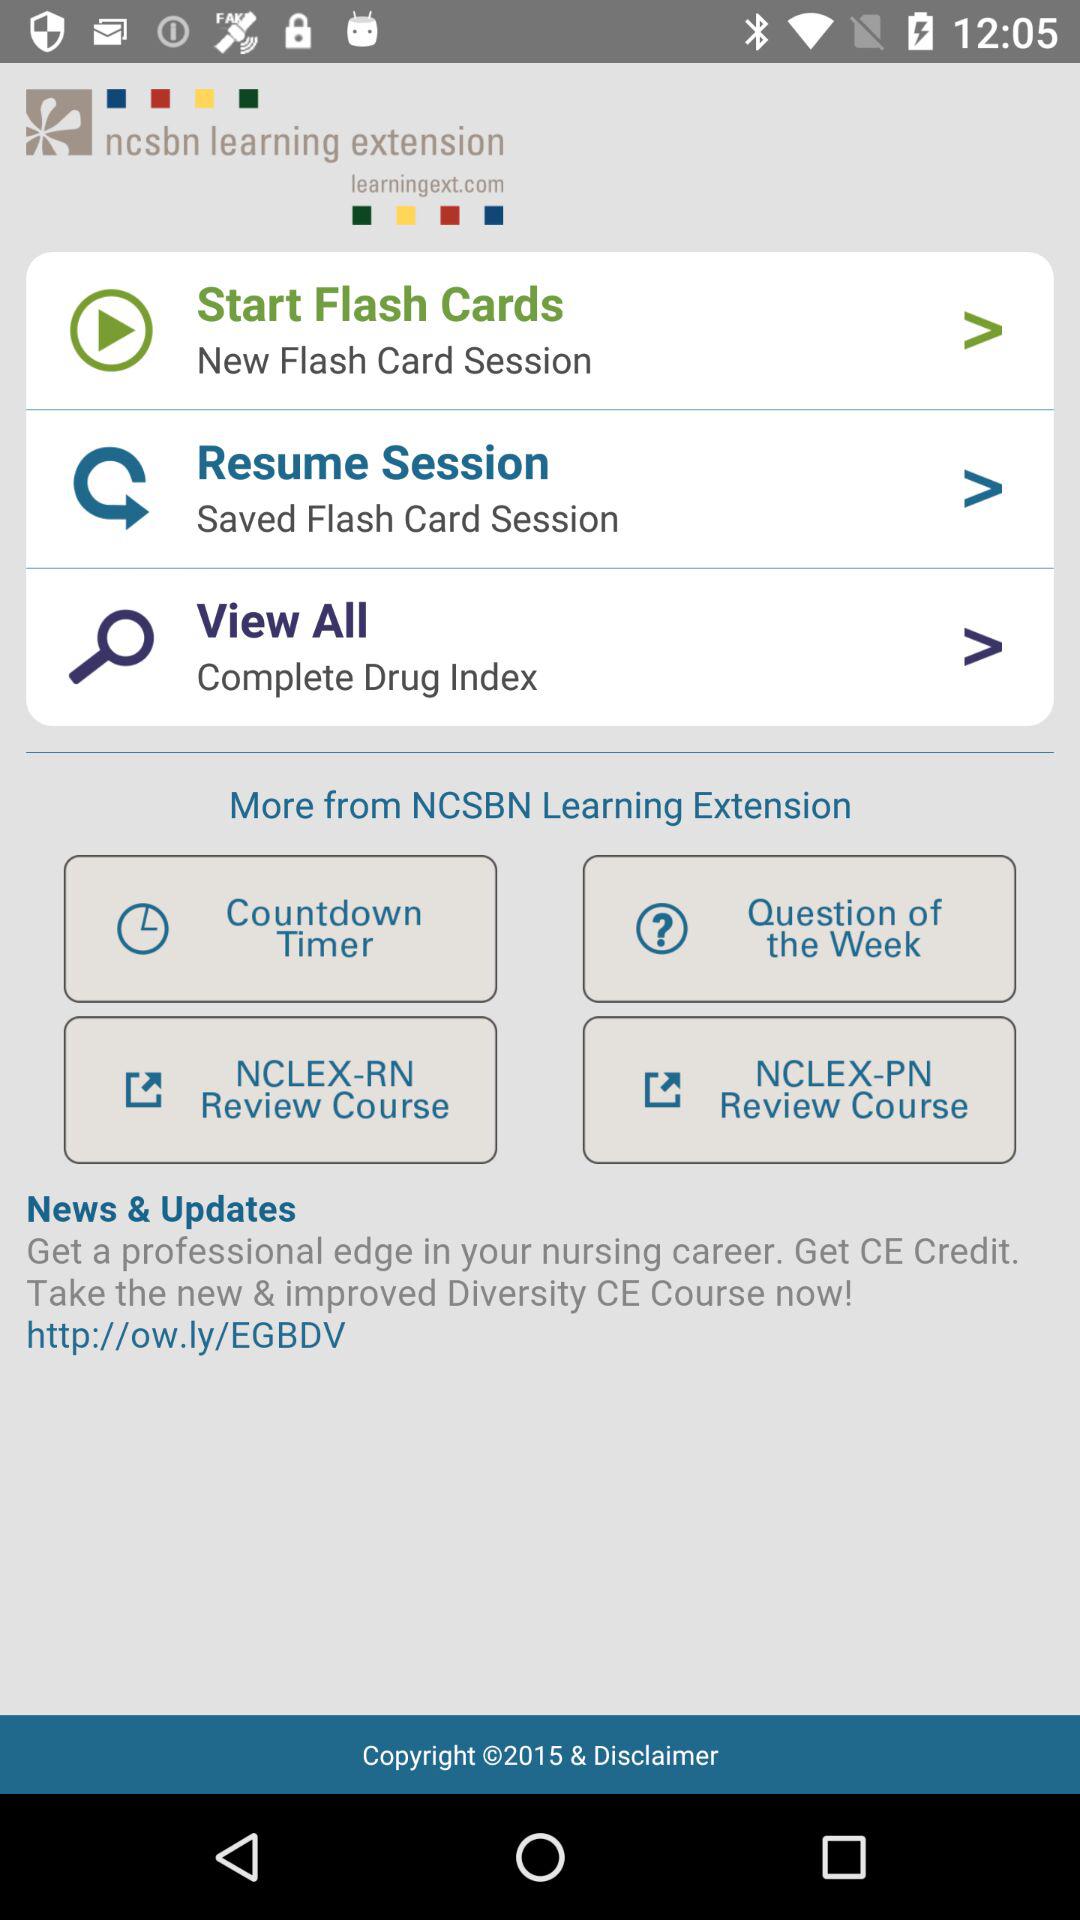 The image size is (1080, 1920). Describe the element at coordinates (799, 1090) in the screenshot. I see `opens link in a new window` at that location.